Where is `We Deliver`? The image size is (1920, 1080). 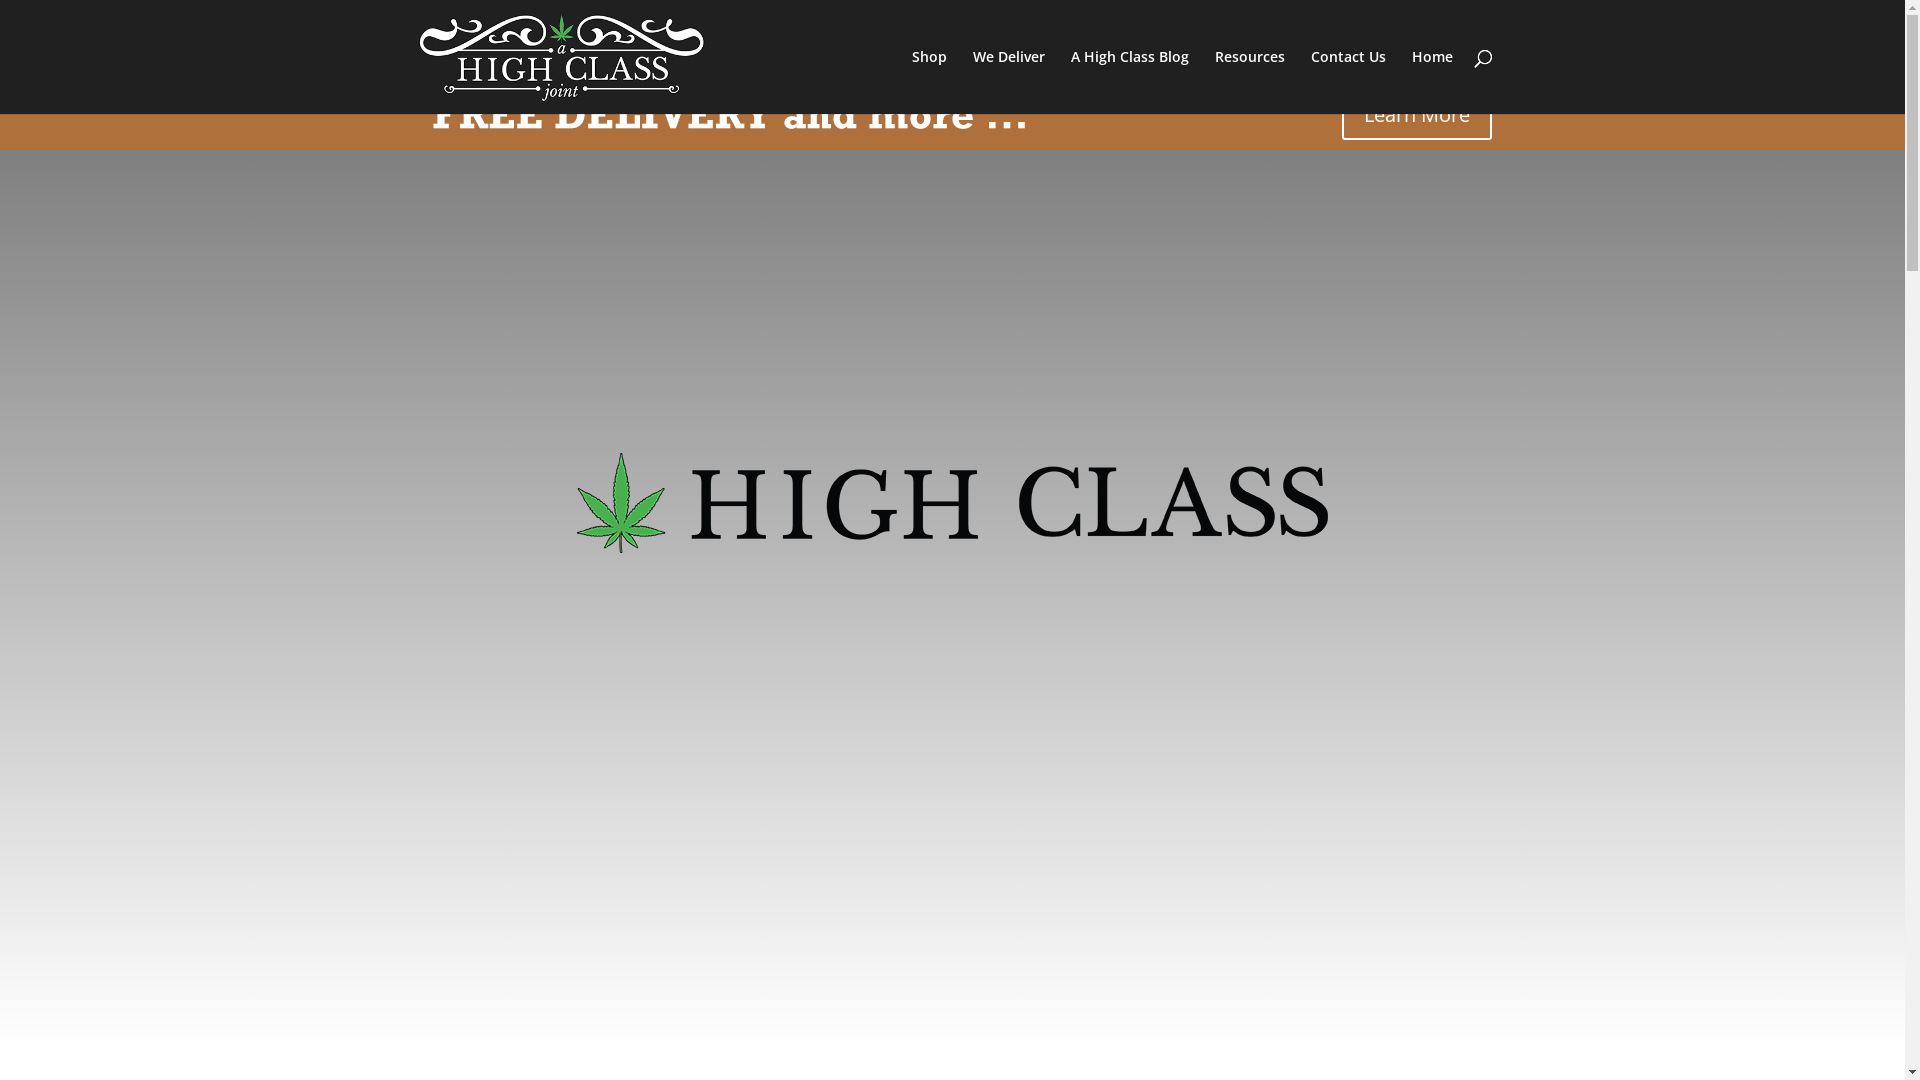 We Deliver is located at coordinates (1008, 82).